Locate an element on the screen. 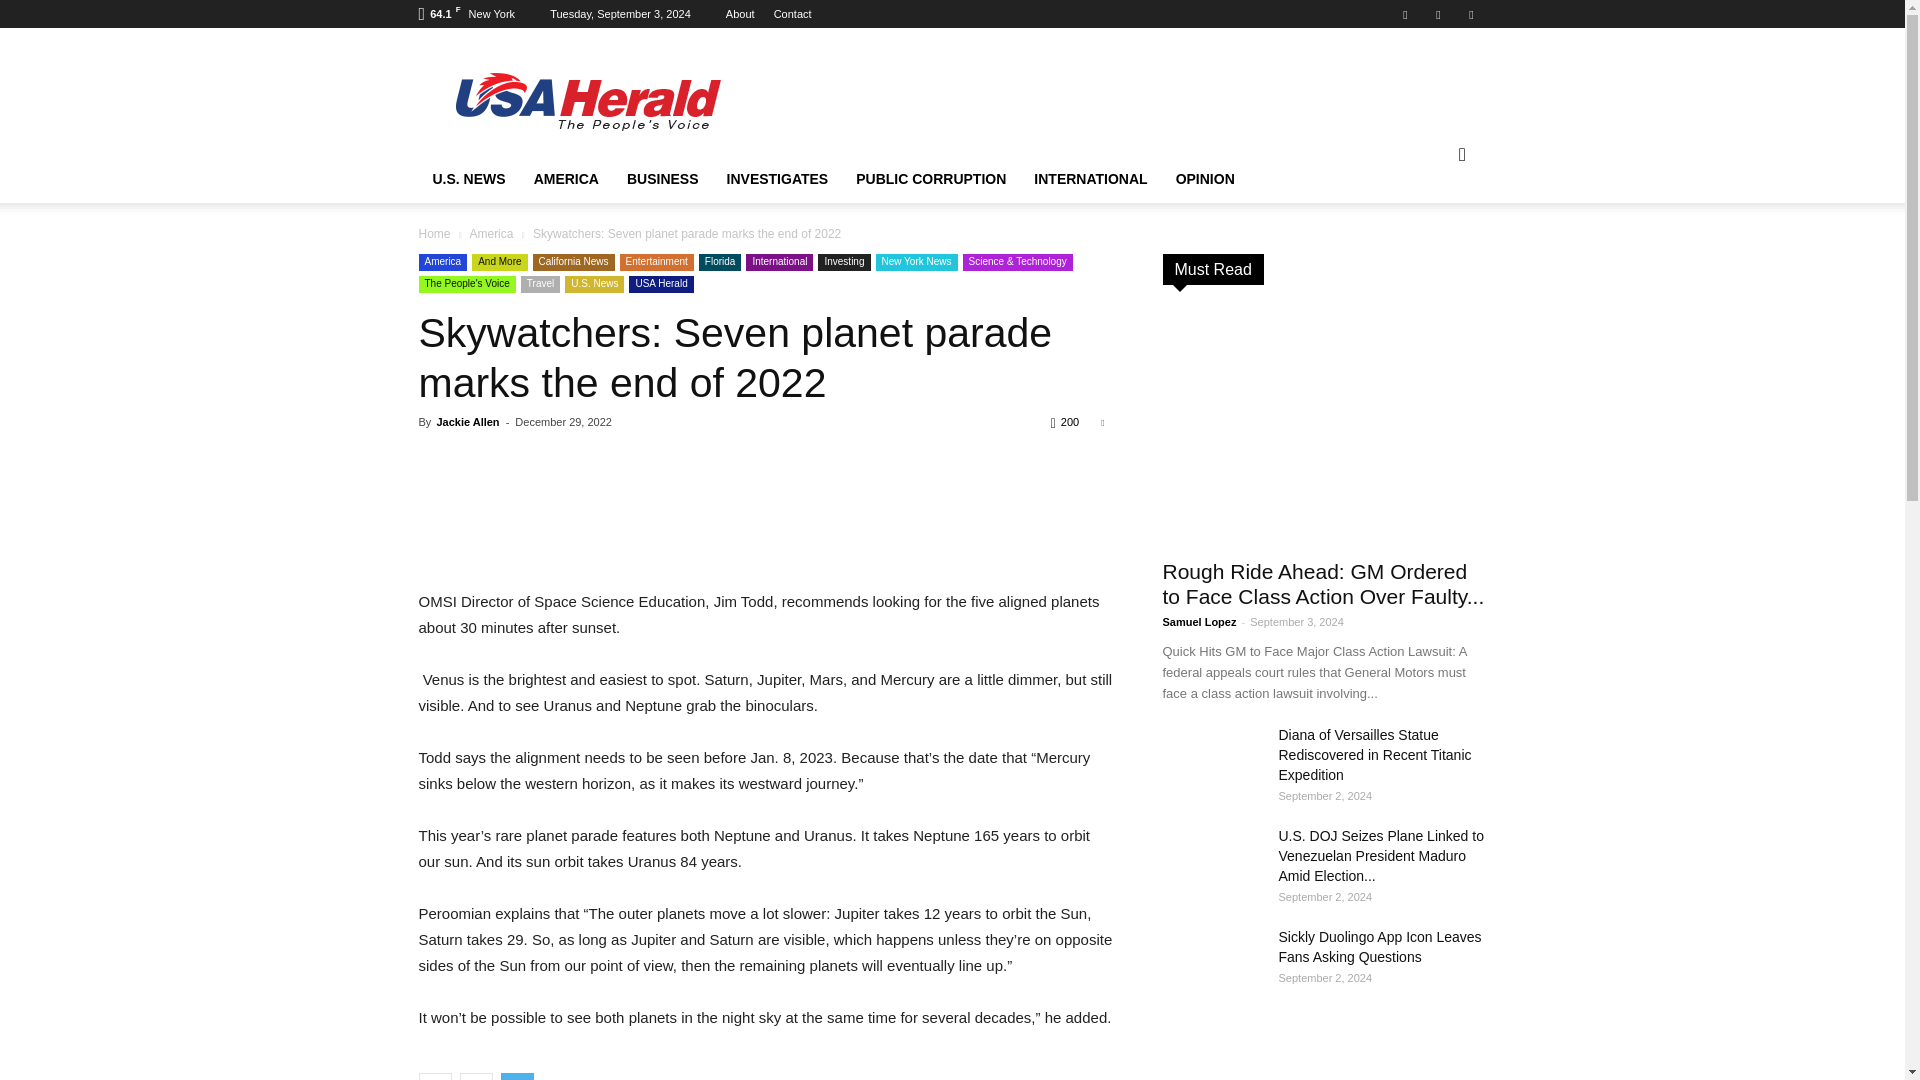  Contact is located at coordinates (792, 14).